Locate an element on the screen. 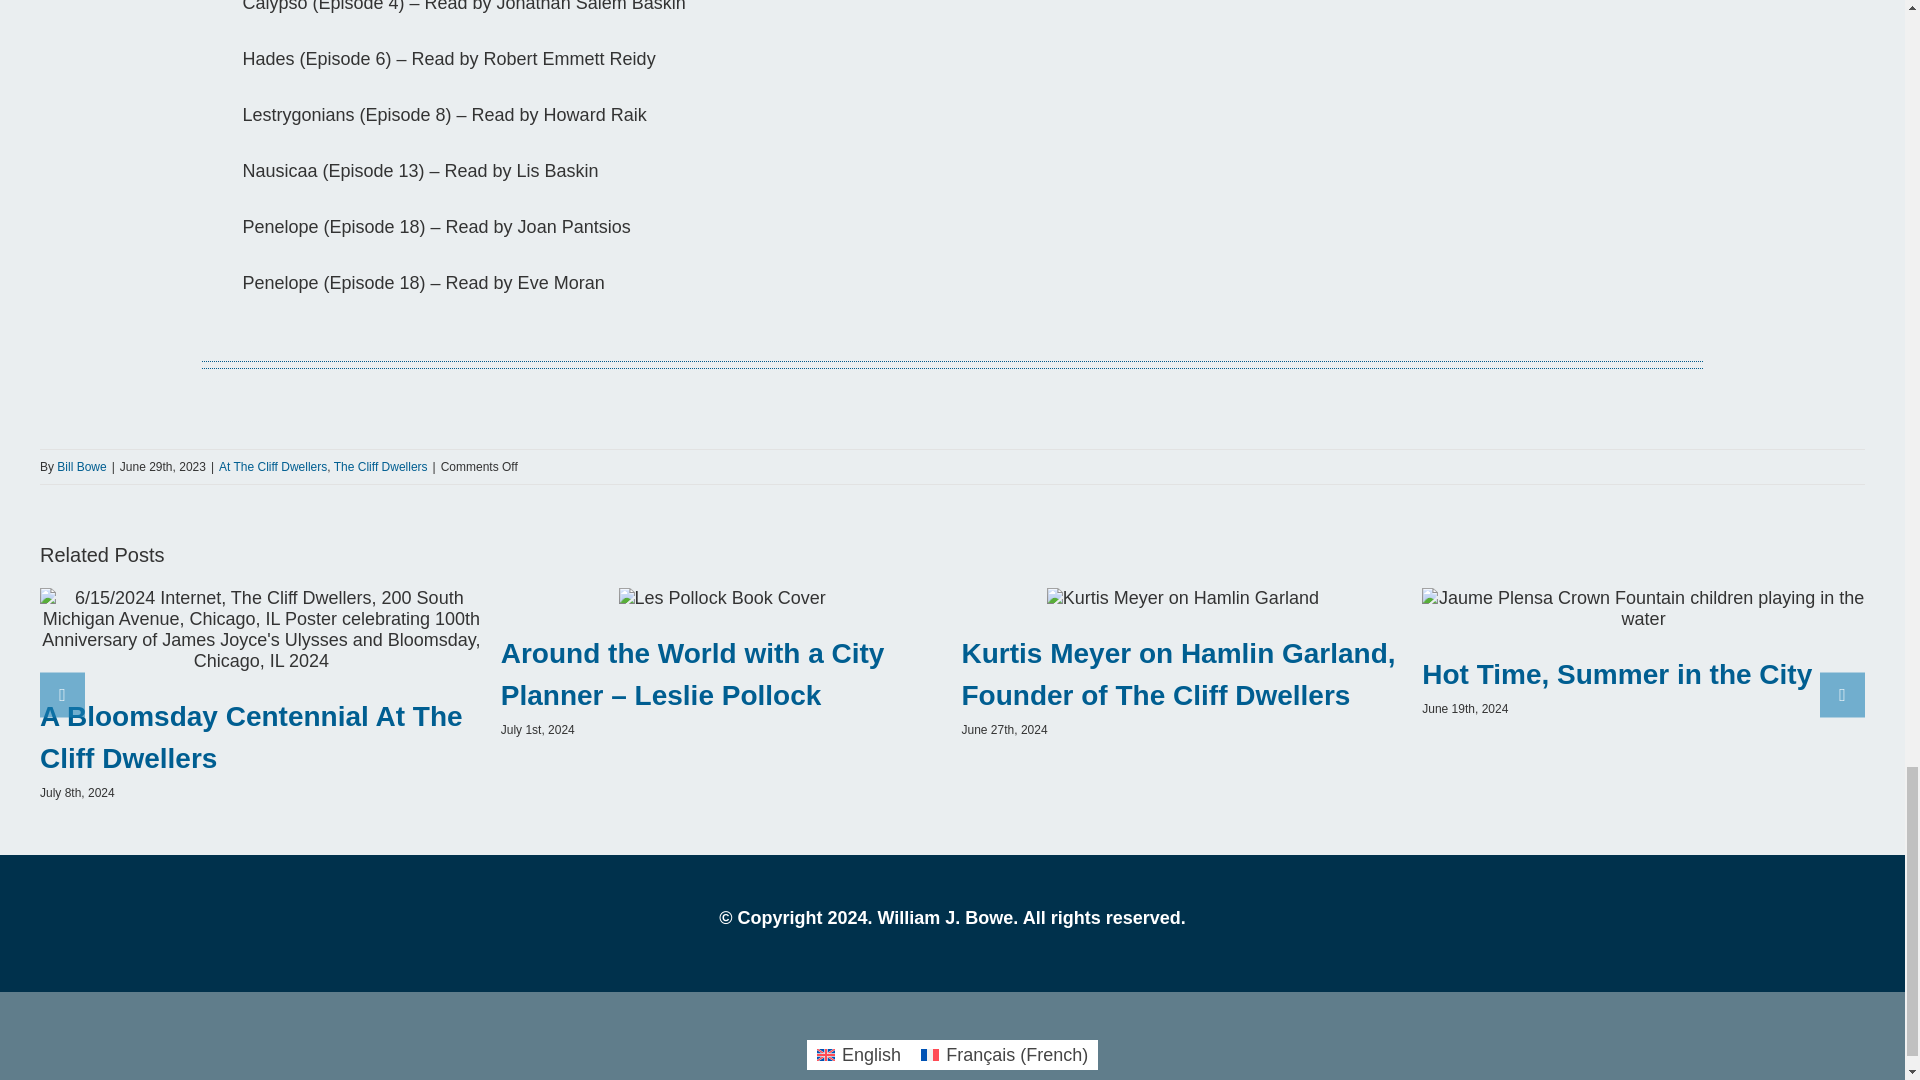 The image size is (1920, 1080). Bill Bowe is located at coordinates (81, 467).